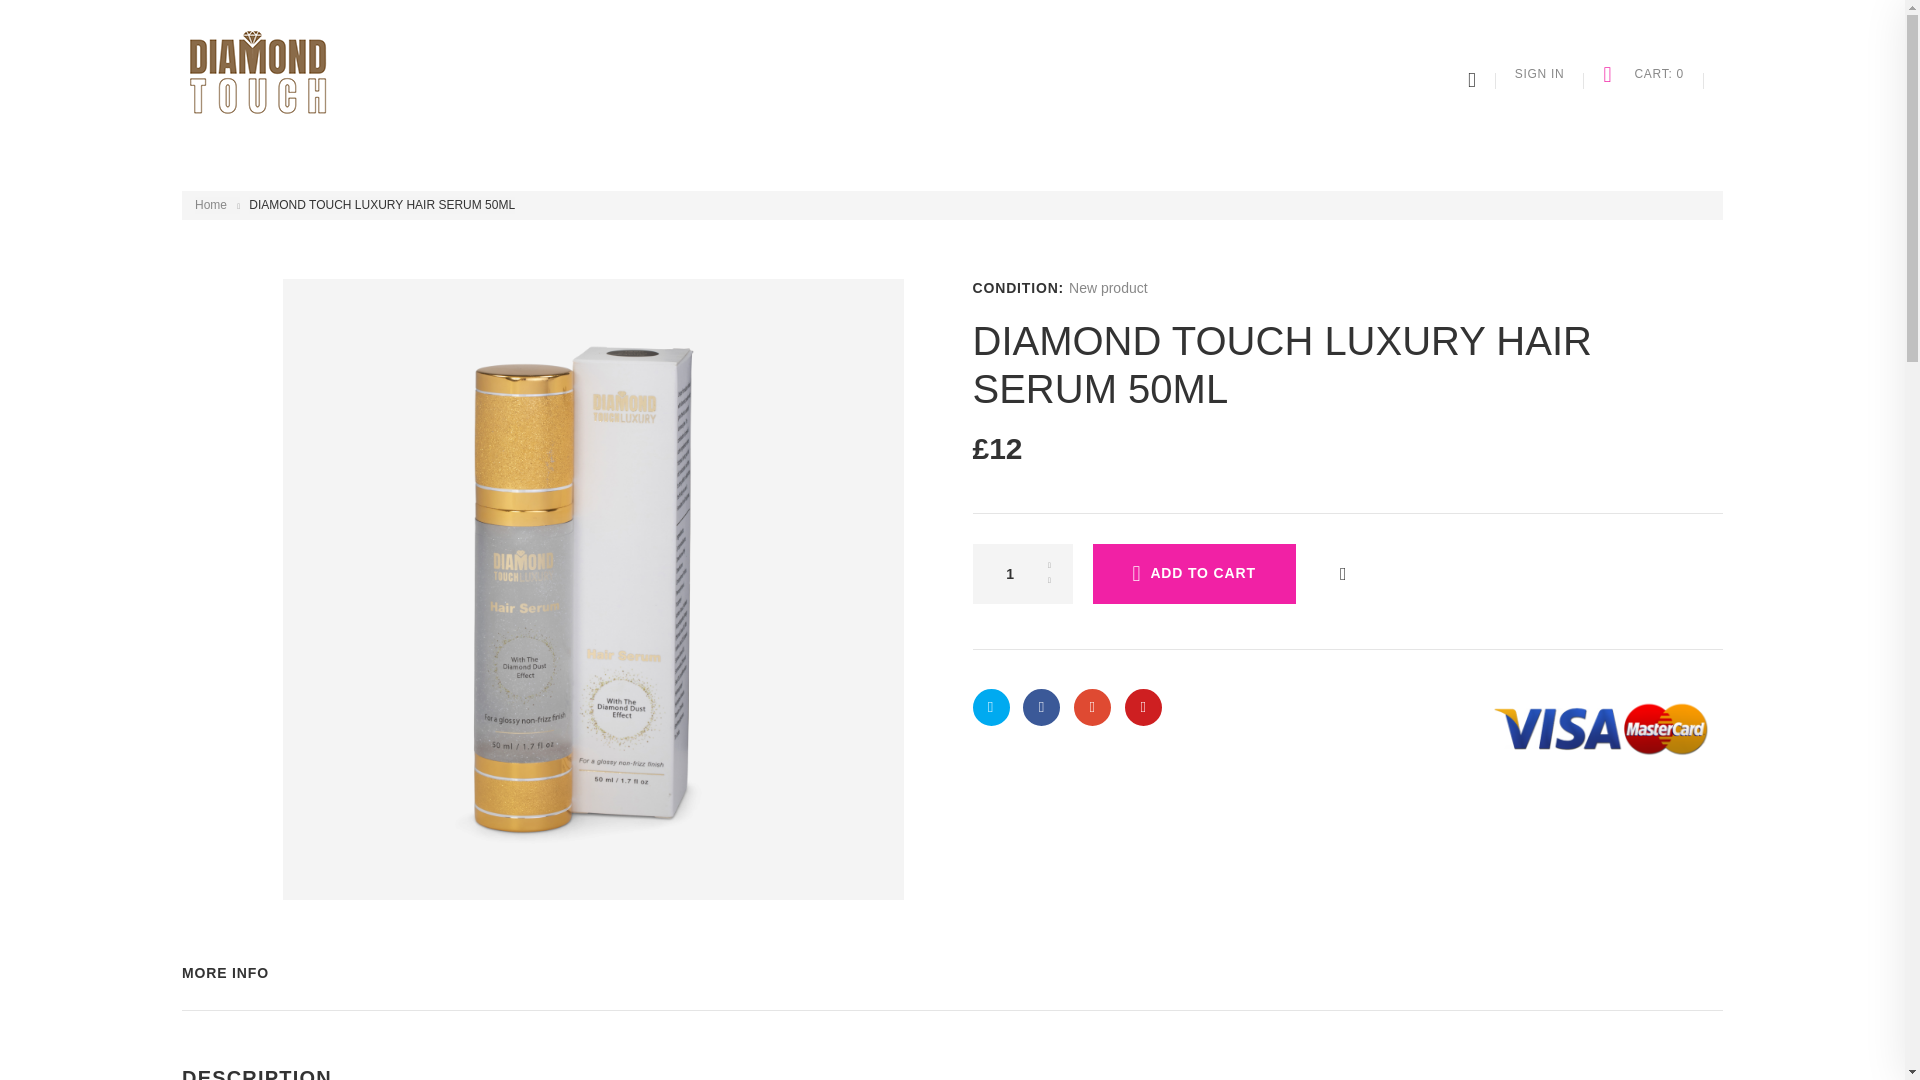 This screenshot has height=1080, width=1920. What do you see at coordinates (1342, 574) in the screenshot?
I see `Add to my wishlist` at bounding box center [1342, 574].